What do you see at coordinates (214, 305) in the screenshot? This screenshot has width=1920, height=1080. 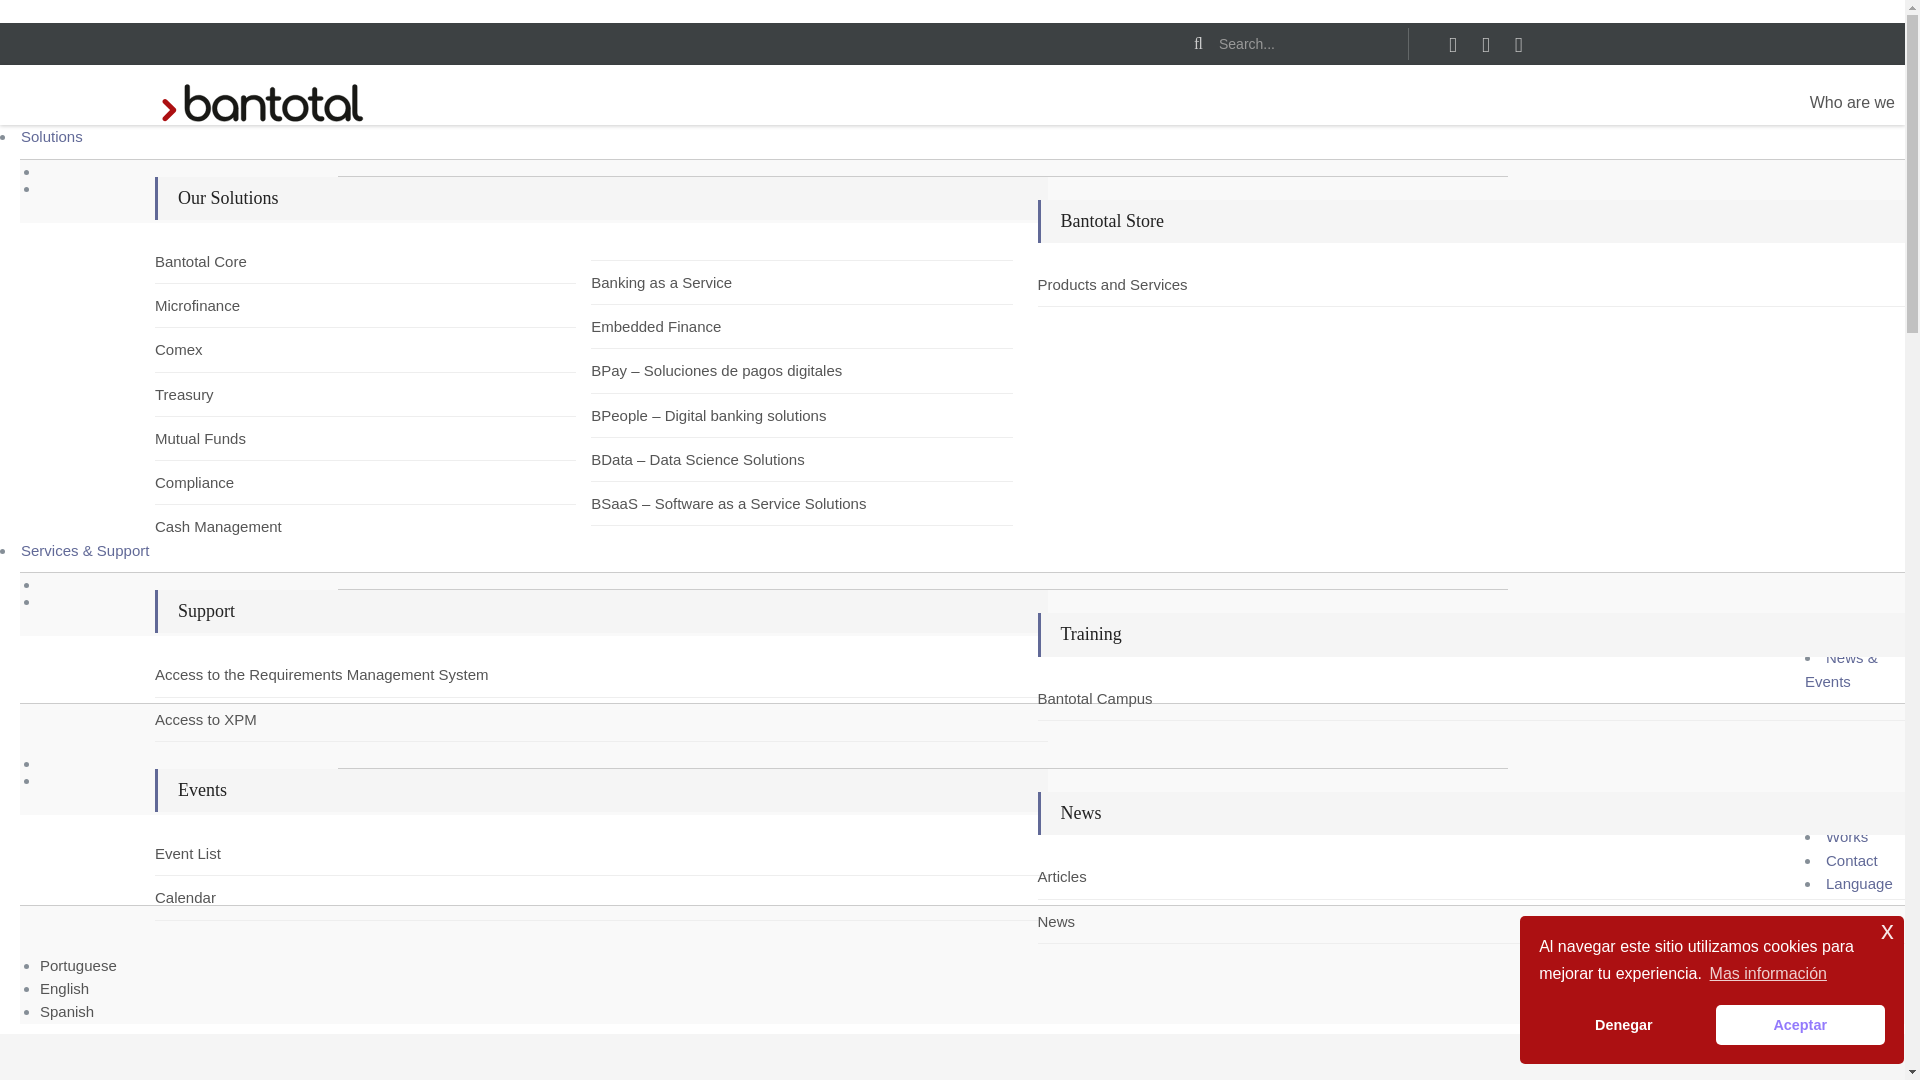 I see `Microfinance` at bounding box center [214, 305].